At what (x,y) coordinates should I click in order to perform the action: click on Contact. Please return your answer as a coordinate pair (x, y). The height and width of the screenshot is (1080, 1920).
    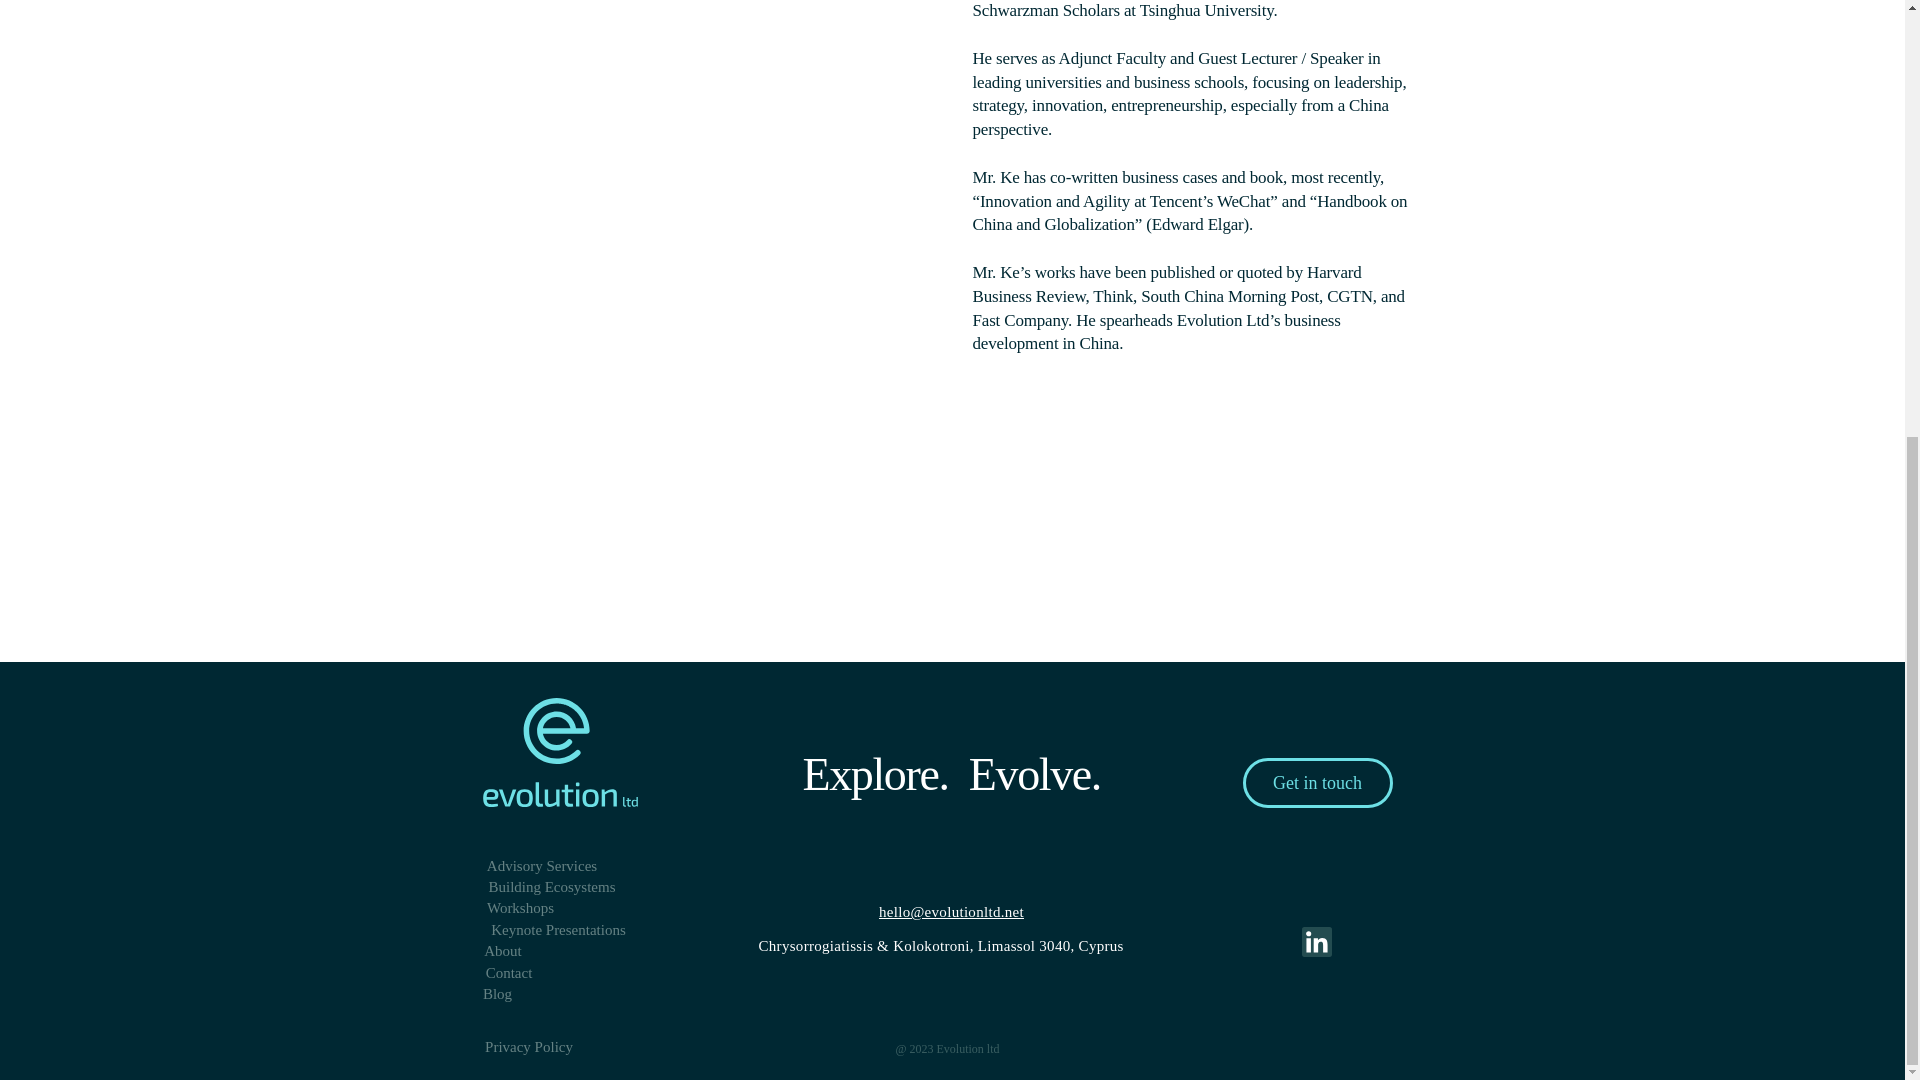
    Looking at the image, I should click on (508, 973).